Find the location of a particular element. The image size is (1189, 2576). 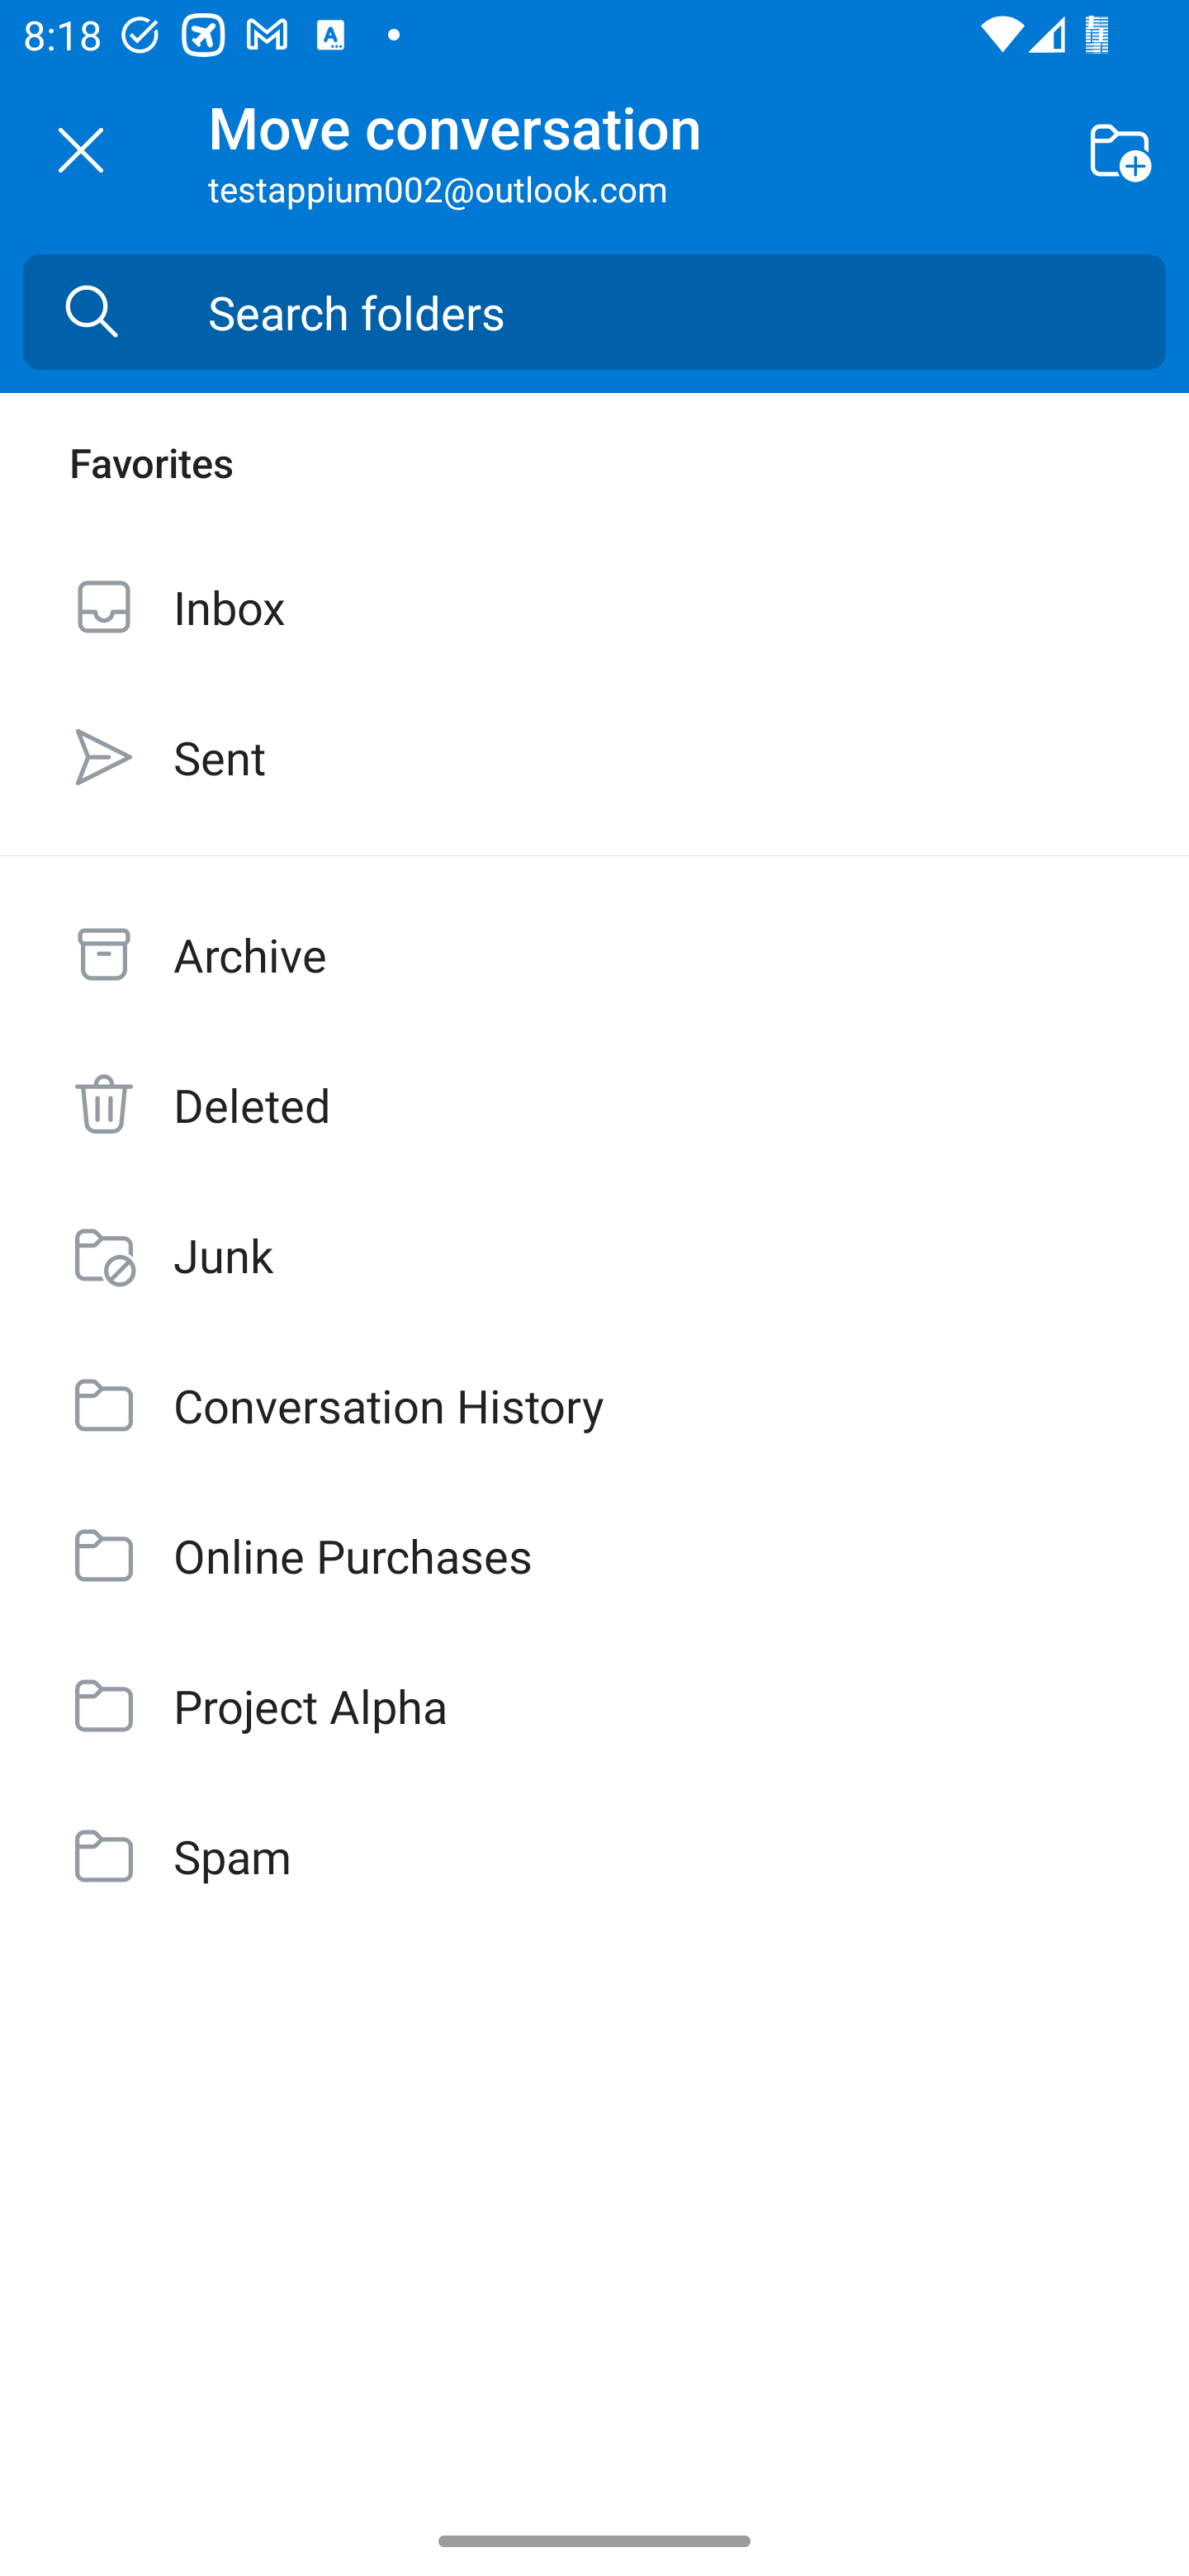

Spam is located at coordinates (594, 1856).